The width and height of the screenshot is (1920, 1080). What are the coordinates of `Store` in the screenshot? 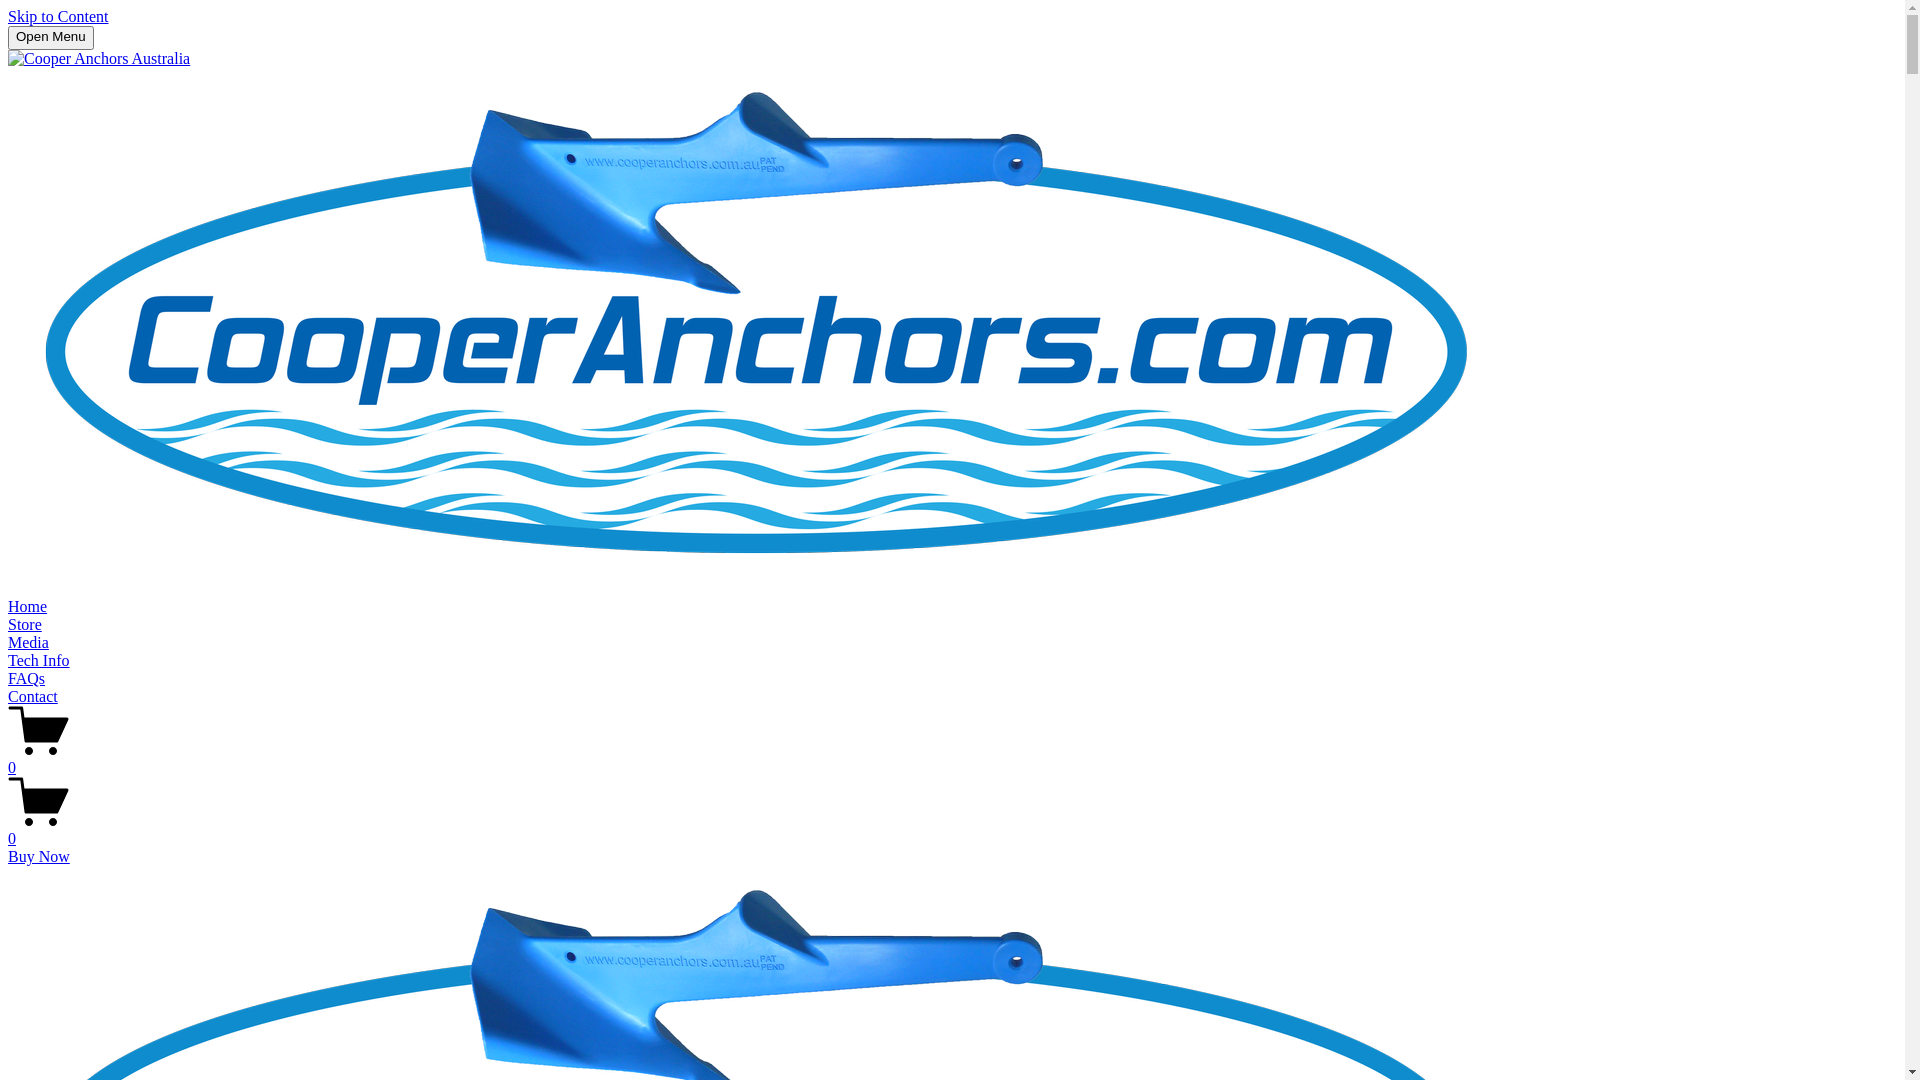 It's located at (25, 624).